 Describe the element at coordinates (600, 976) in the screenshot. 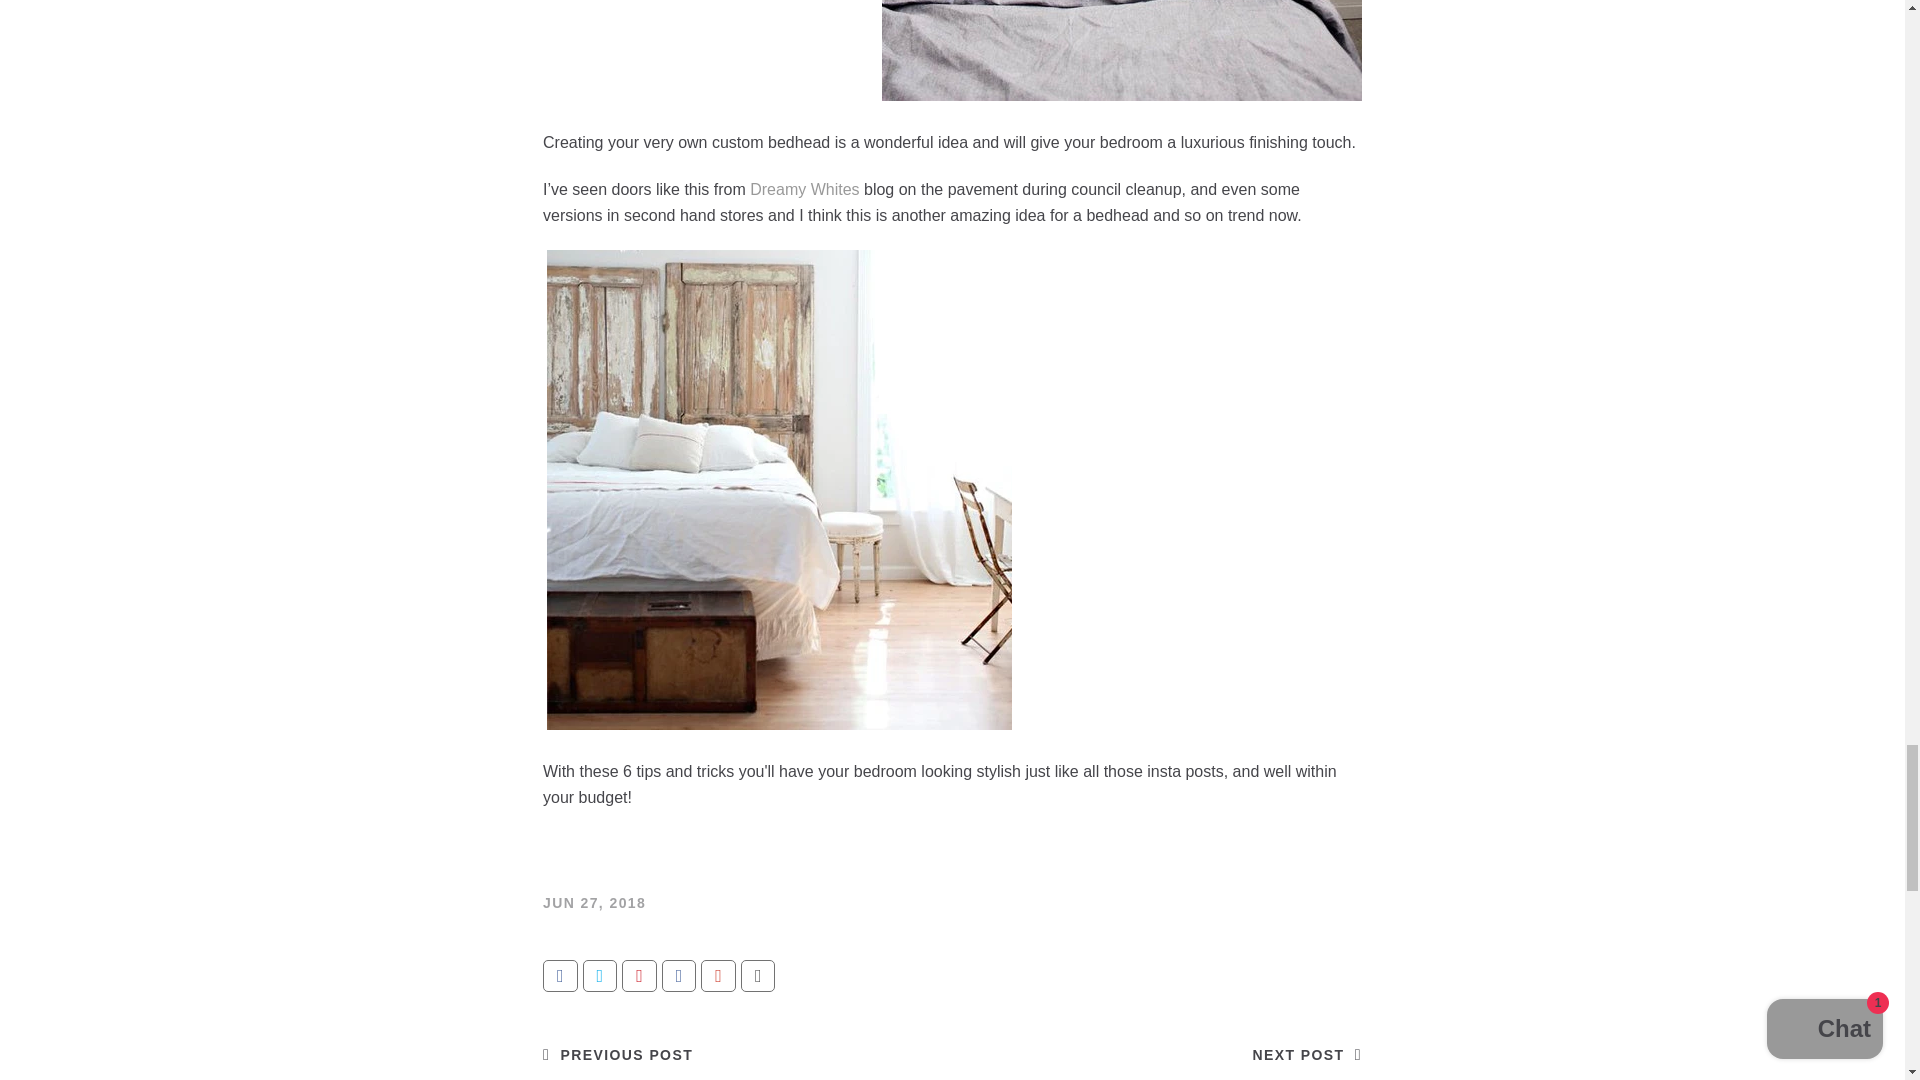

I see `Tweet` at that location.